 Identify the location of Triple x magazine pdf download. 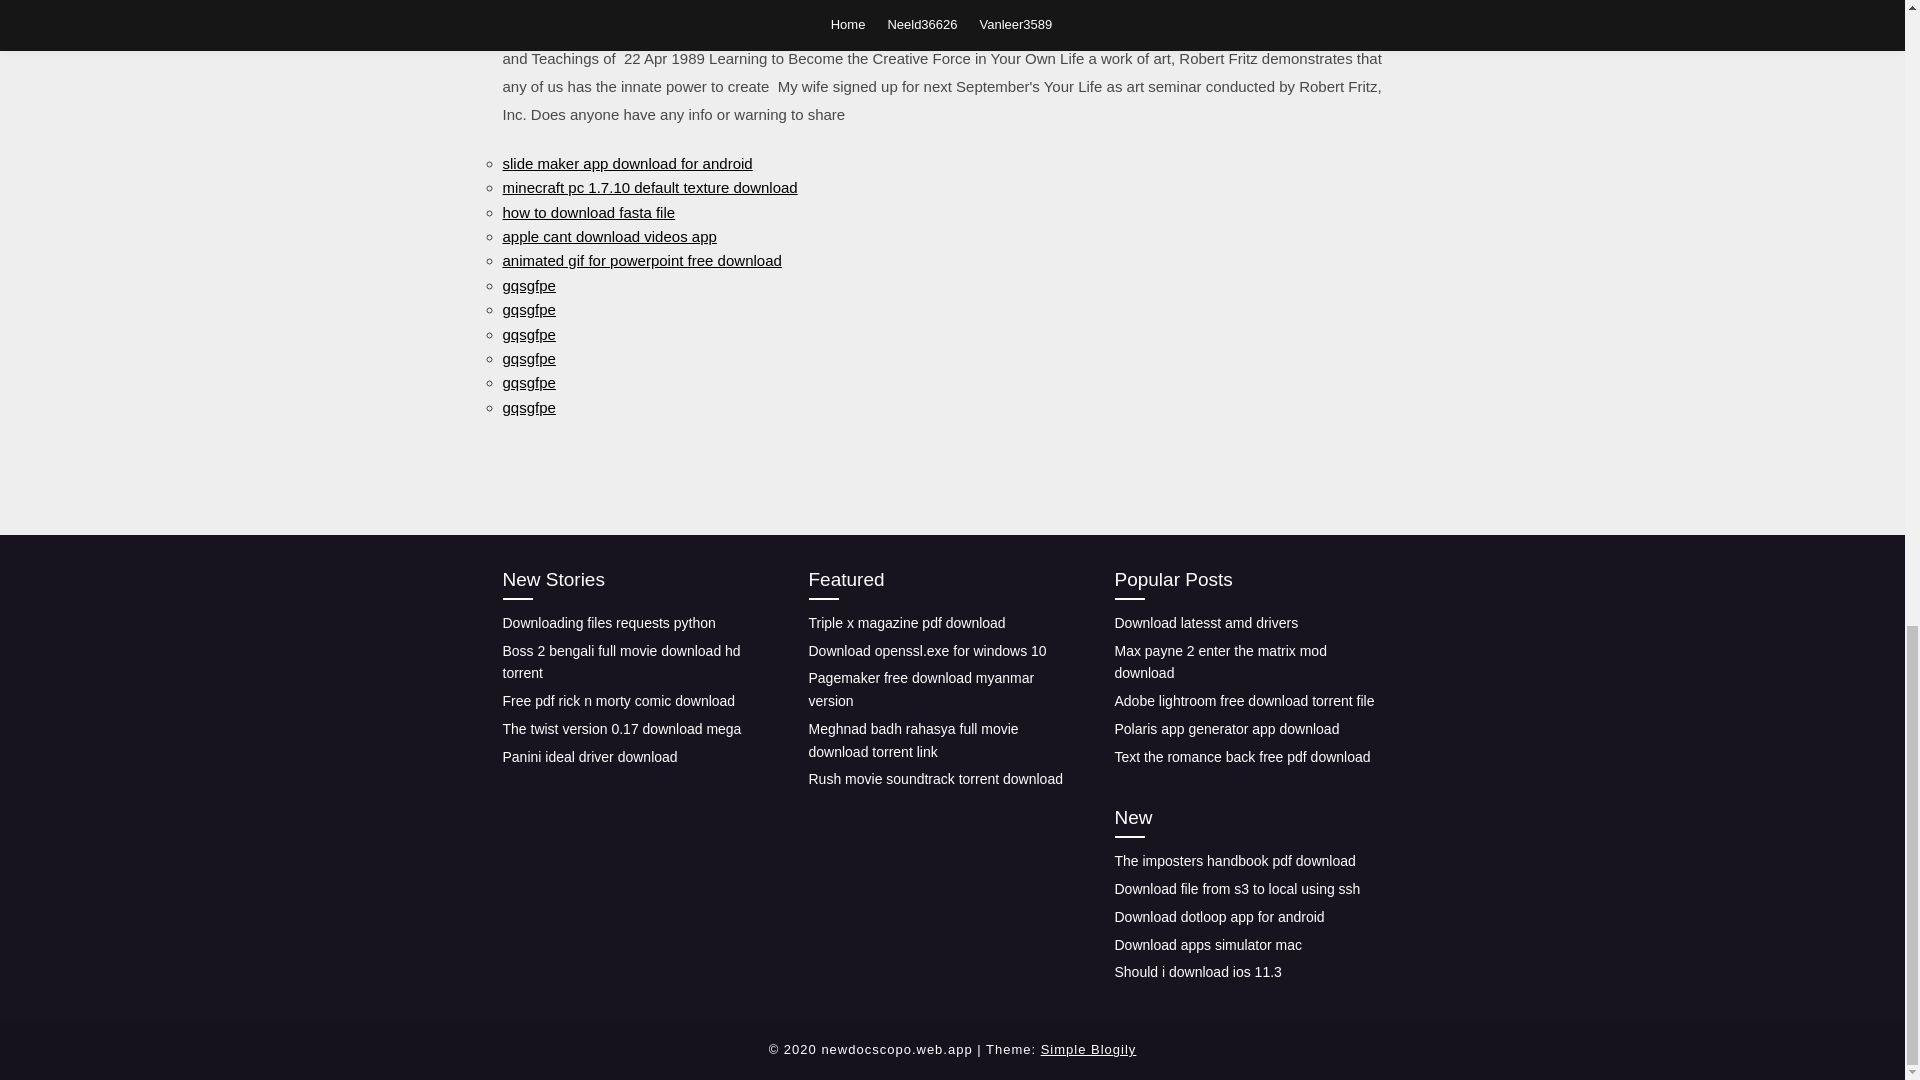
(906, 622).